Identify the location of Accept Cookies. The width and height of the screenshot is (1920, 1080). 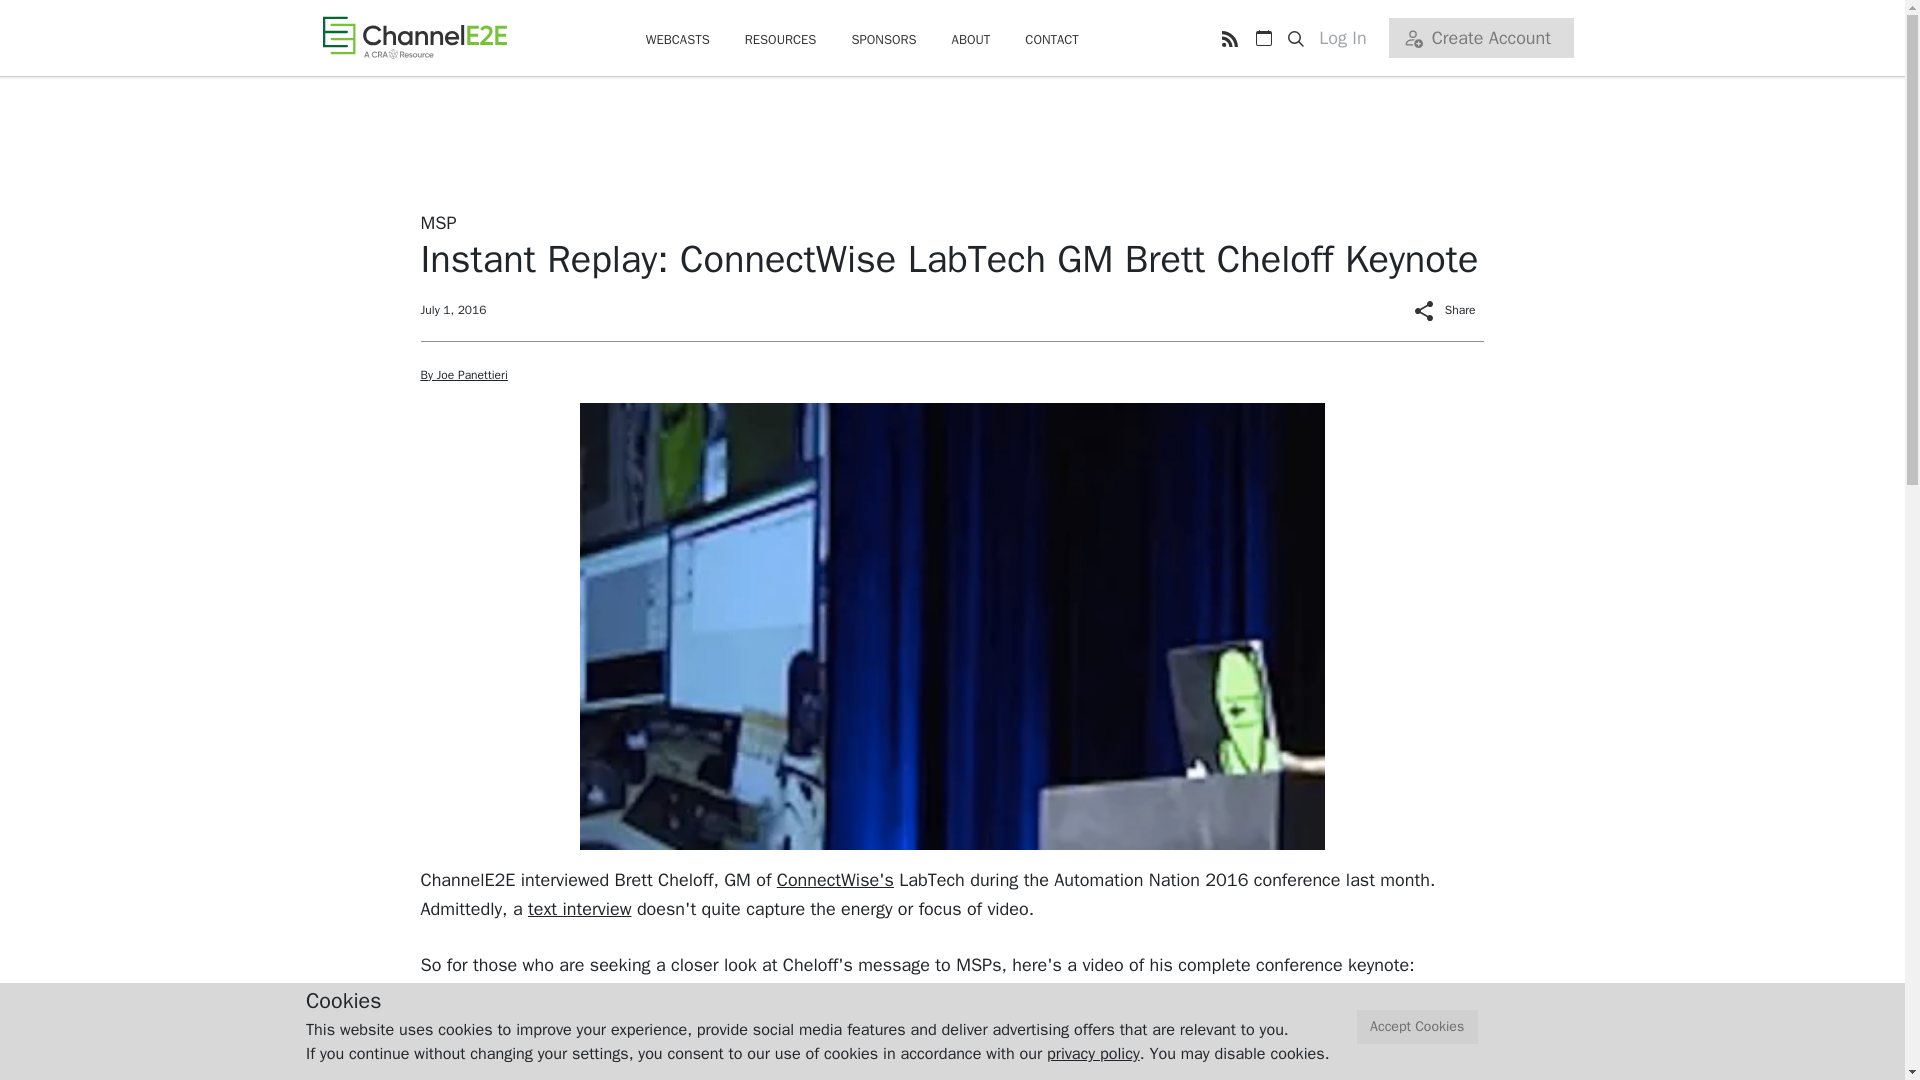
(1418, 1027).